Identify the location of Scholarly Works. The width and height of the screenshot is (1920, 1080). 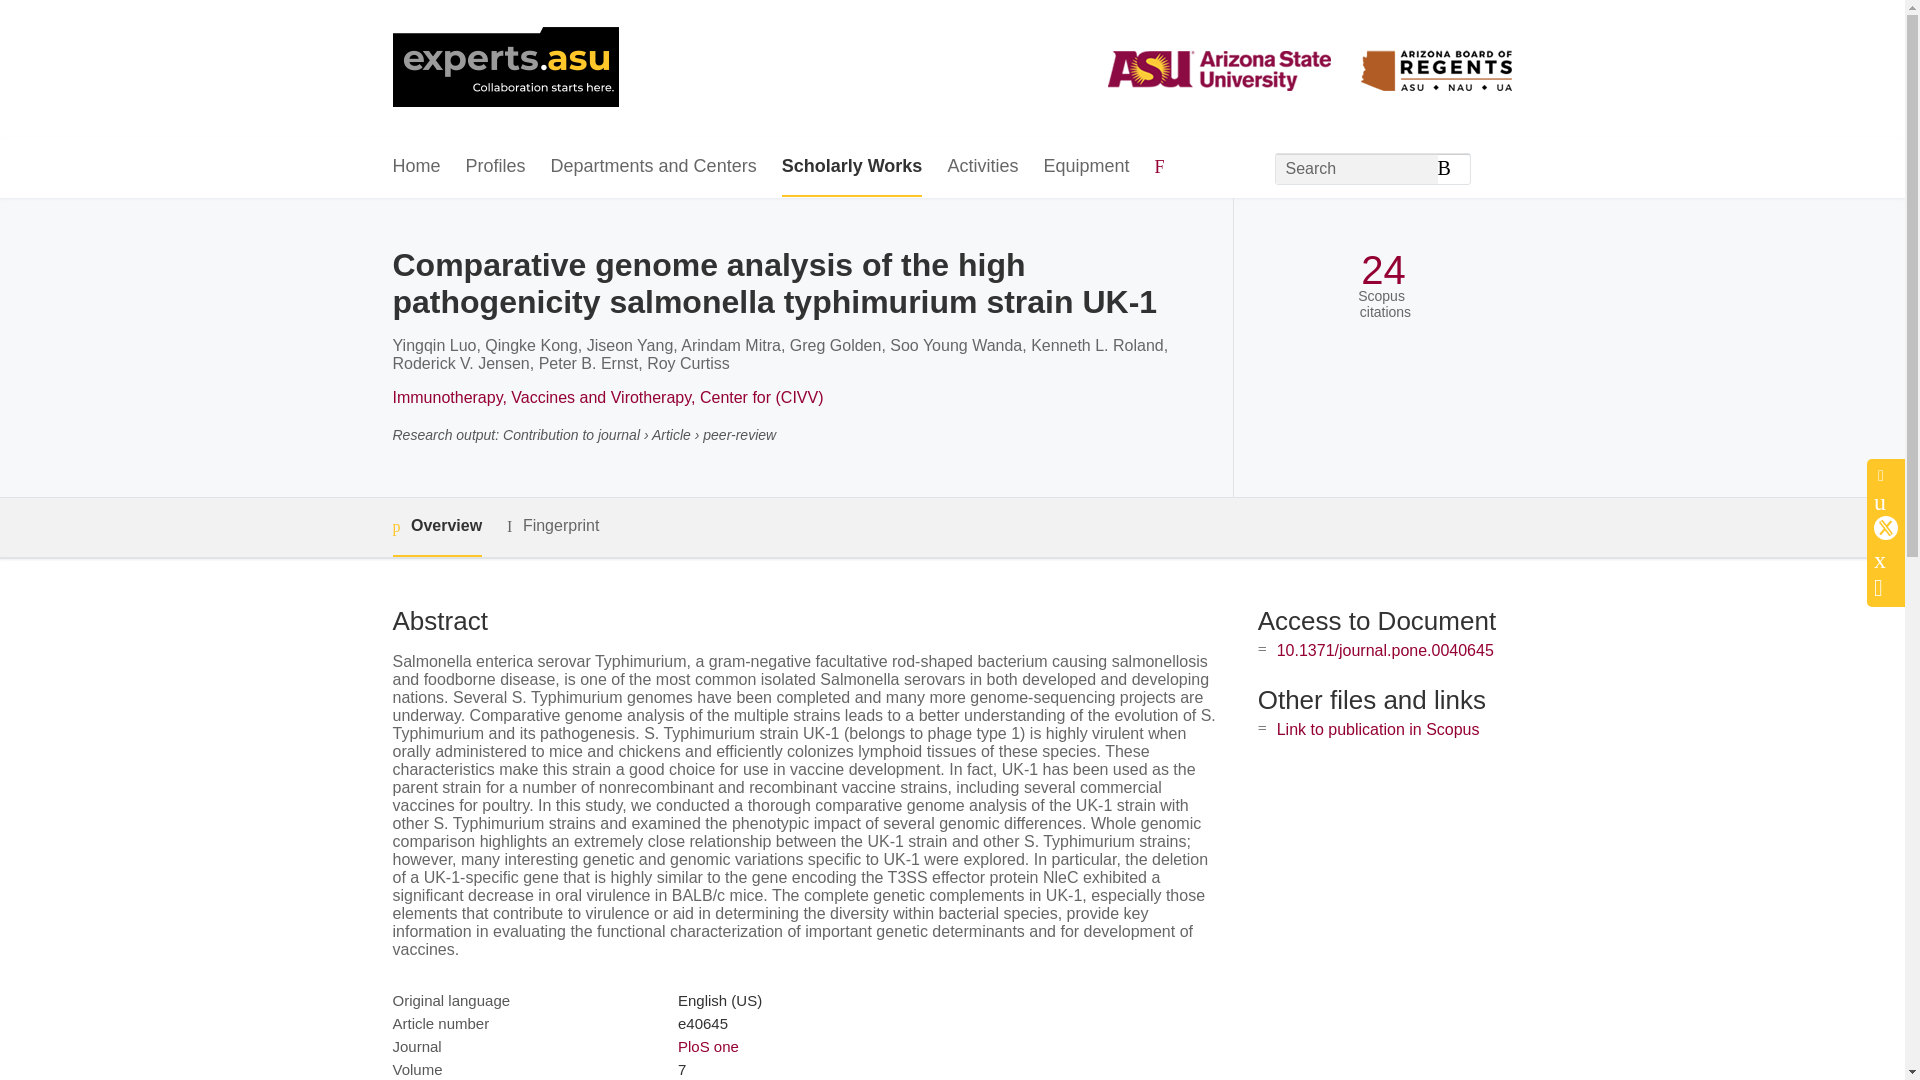
(852, 167).